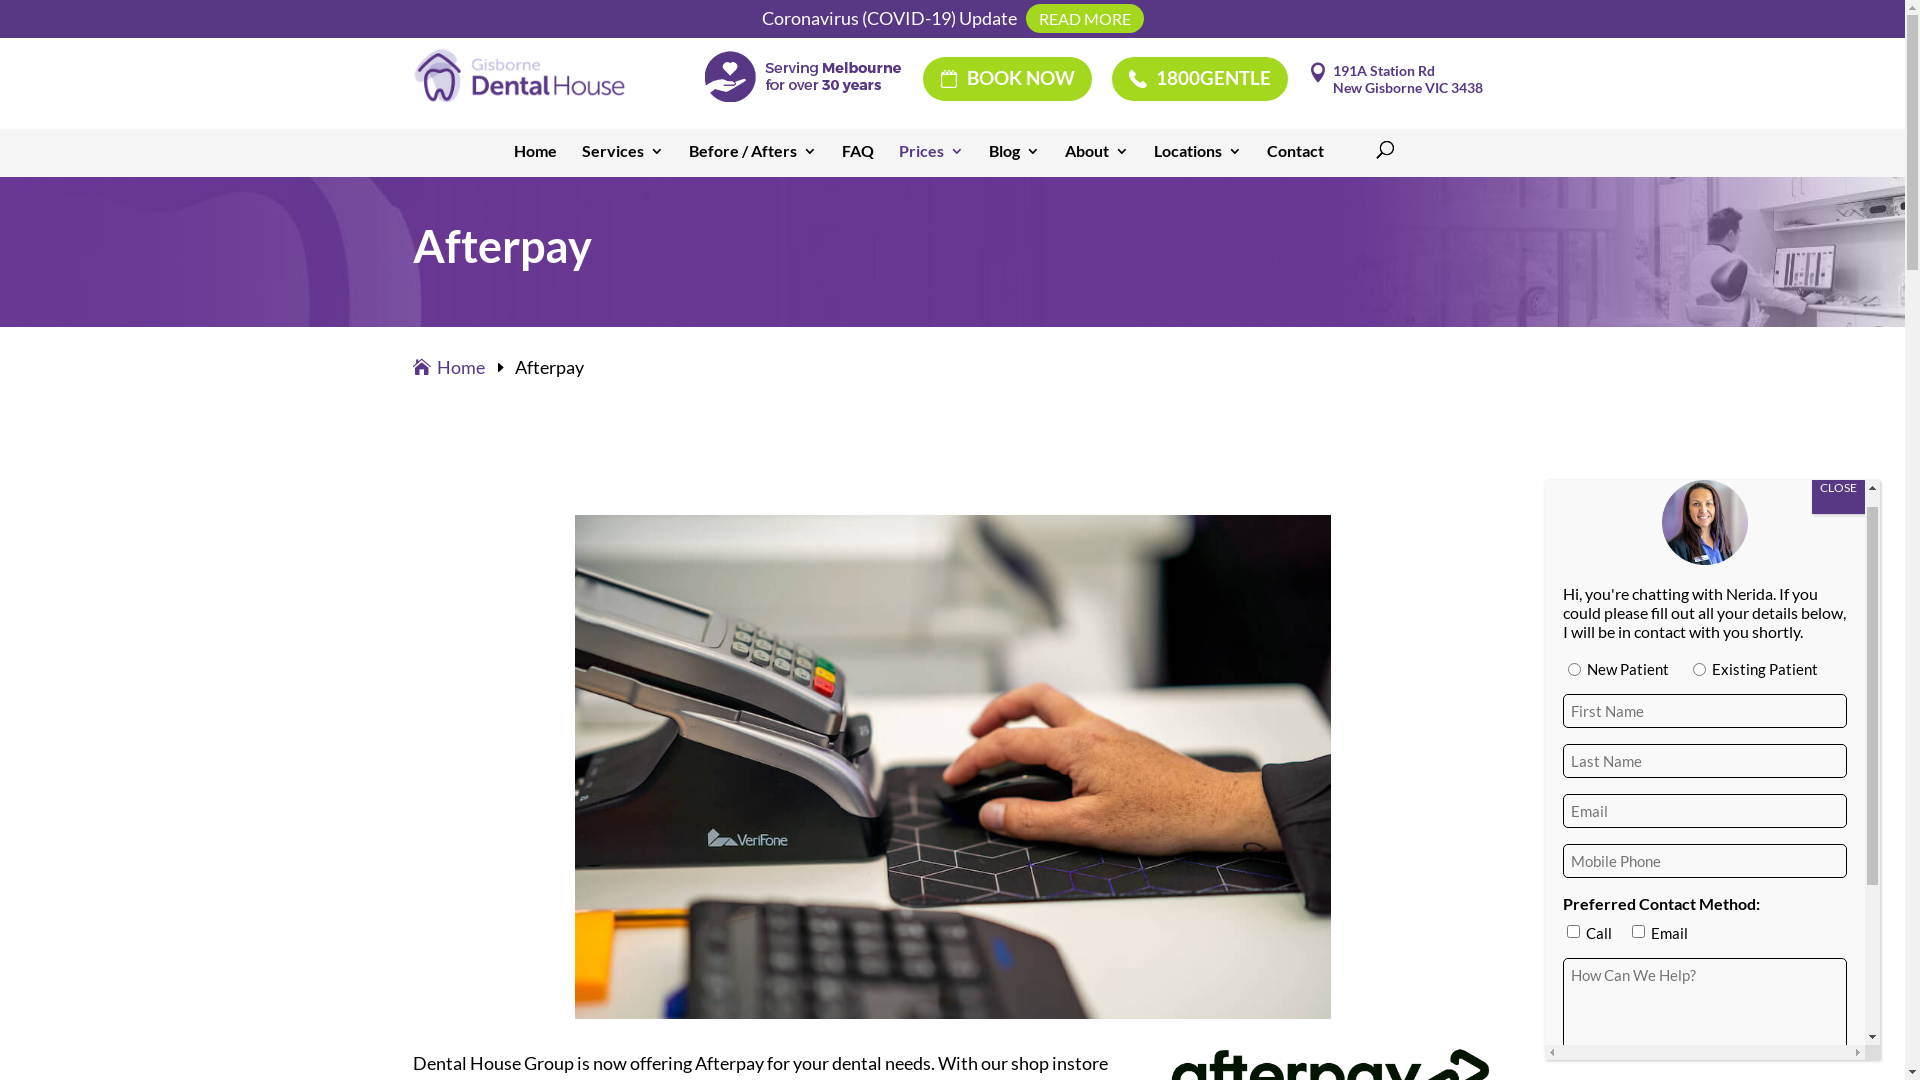 This screenshot has height=1080, width=1920. Describe the element at coordinates (858, 158) in the screenshot. I see `FAQ` at that location.